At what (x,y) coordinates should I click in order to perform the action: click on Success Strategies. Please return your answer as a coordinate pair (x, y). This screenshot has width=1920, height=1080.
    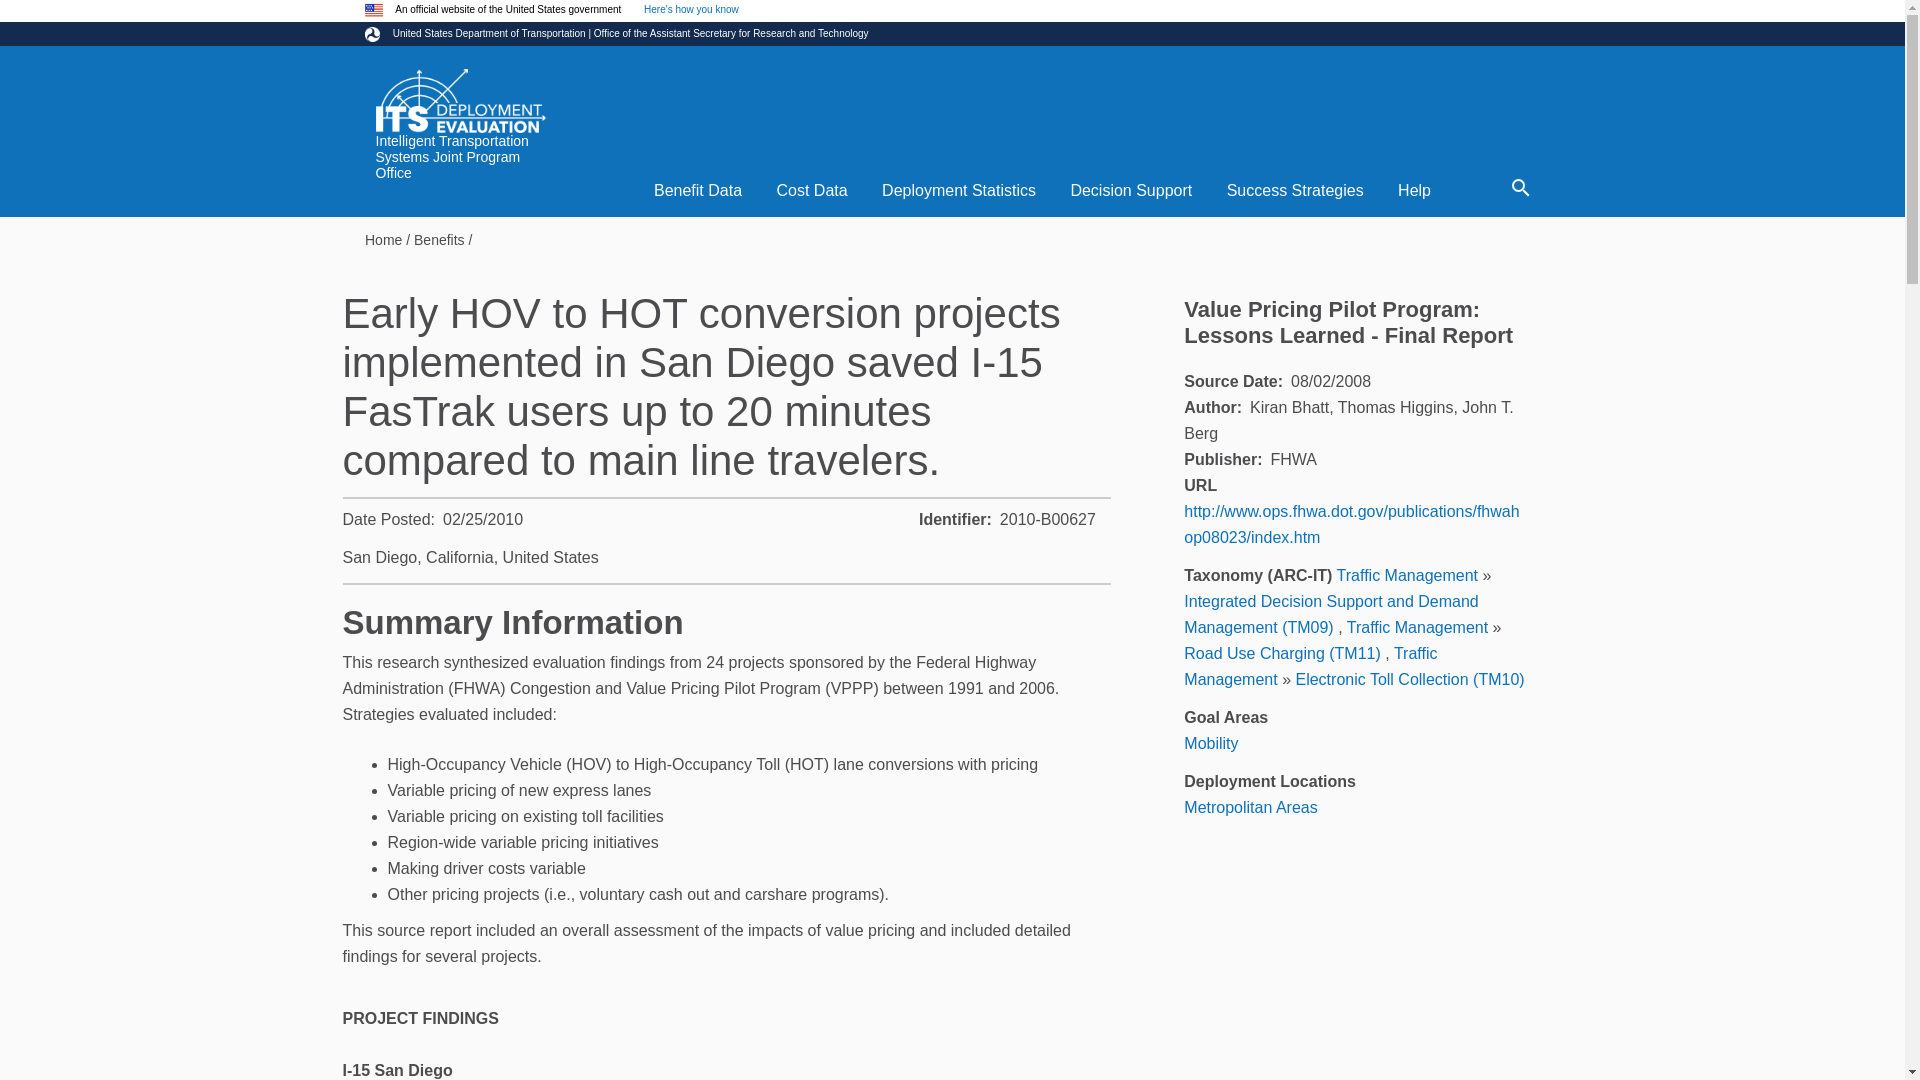
    Looking at the image, I should click on (1294, 190).